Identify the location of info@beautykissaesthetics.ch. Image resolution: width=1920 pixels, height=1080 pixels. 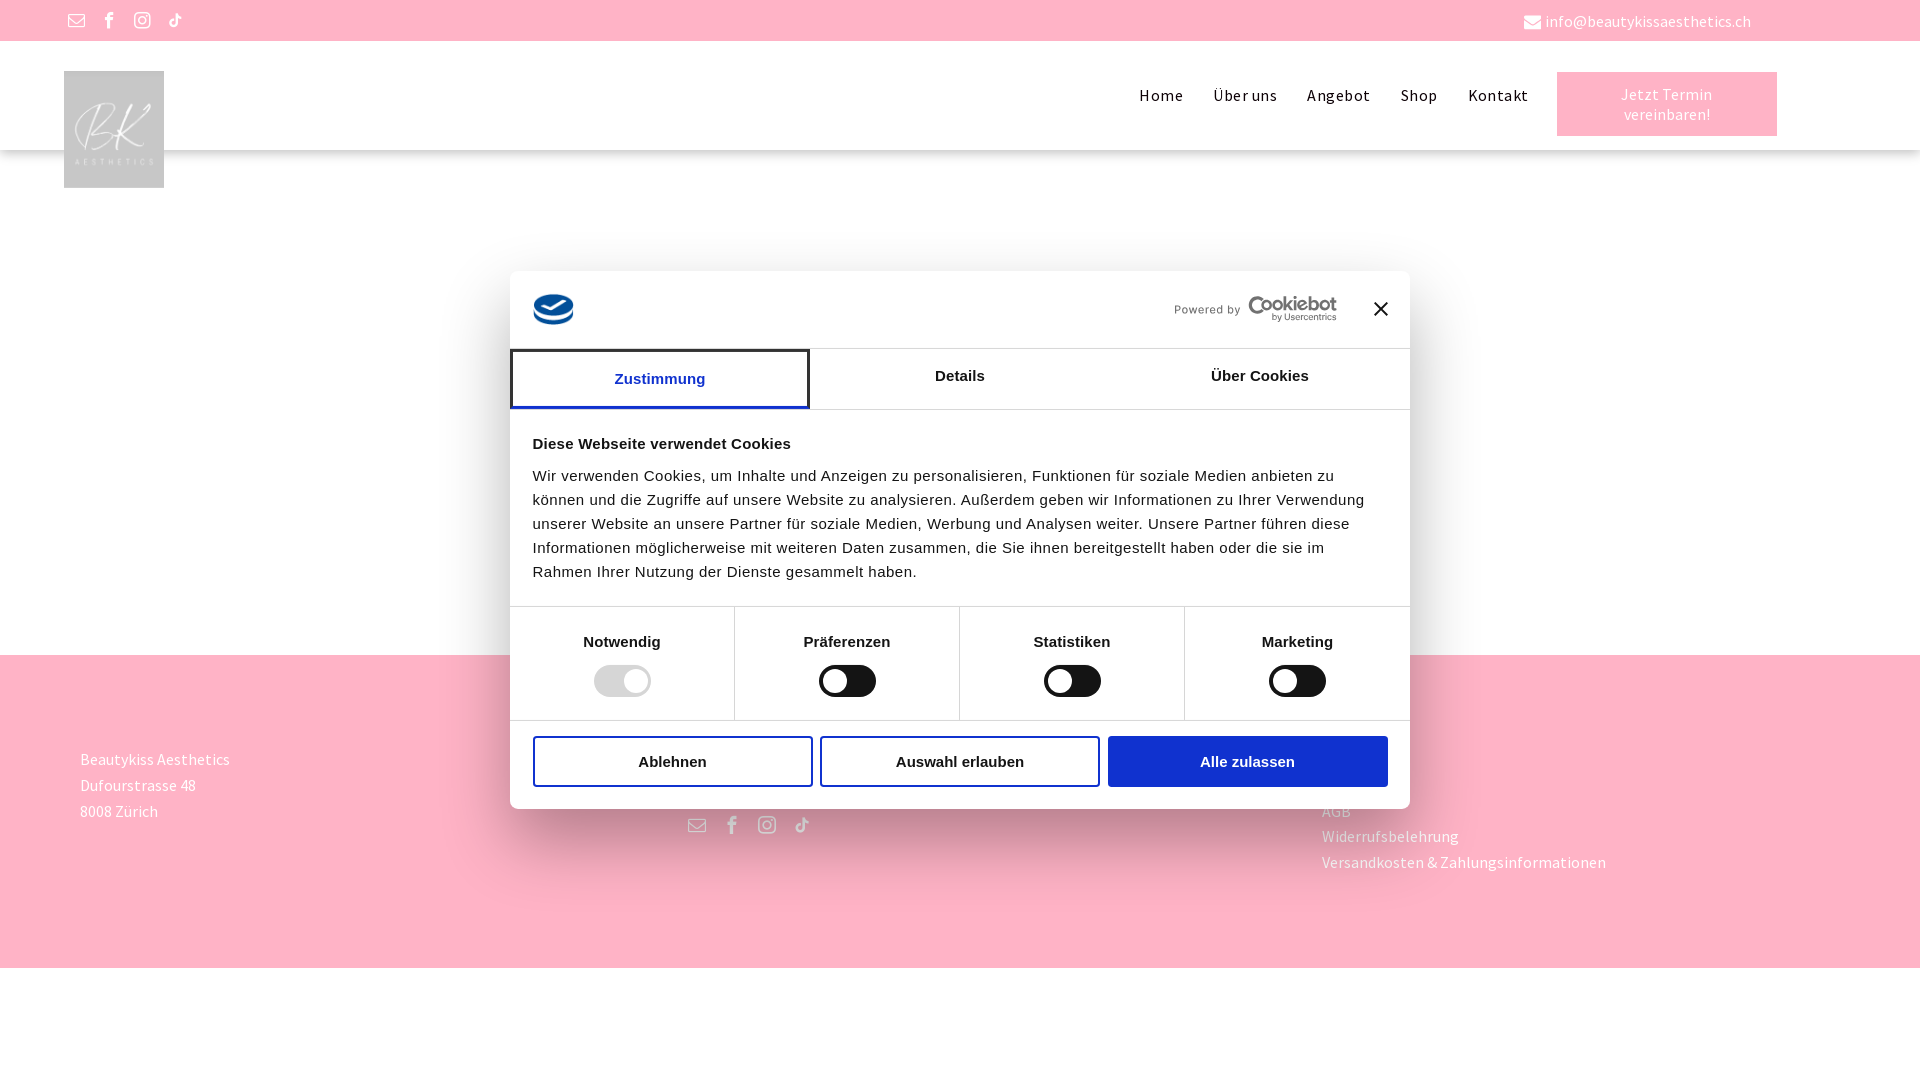
(811, 789).